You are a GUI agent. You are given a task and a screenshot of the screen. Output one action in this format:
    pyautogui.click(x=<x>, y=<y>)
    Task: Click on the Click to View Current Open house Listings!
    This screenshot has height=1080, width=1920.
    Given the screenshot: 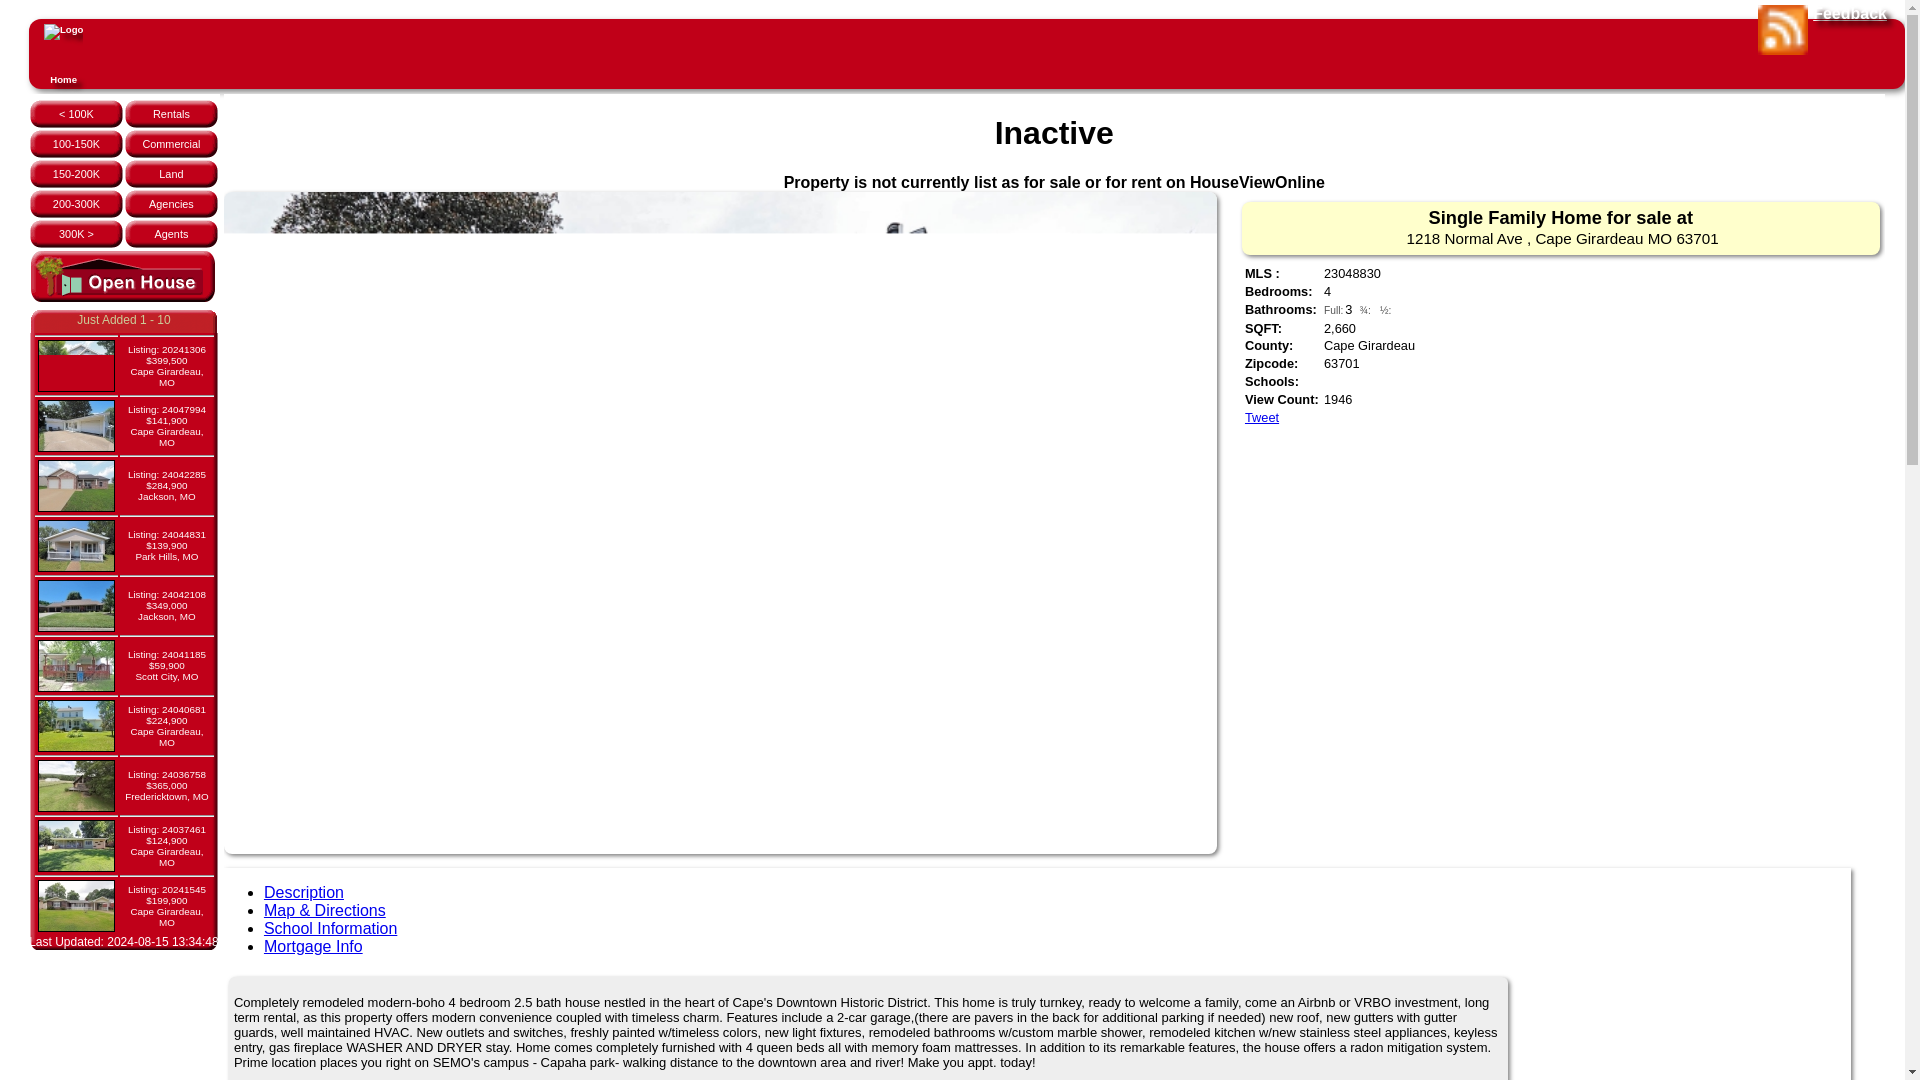 What is the action you would take?
    pyautogui.click(x=123, y=298)
    